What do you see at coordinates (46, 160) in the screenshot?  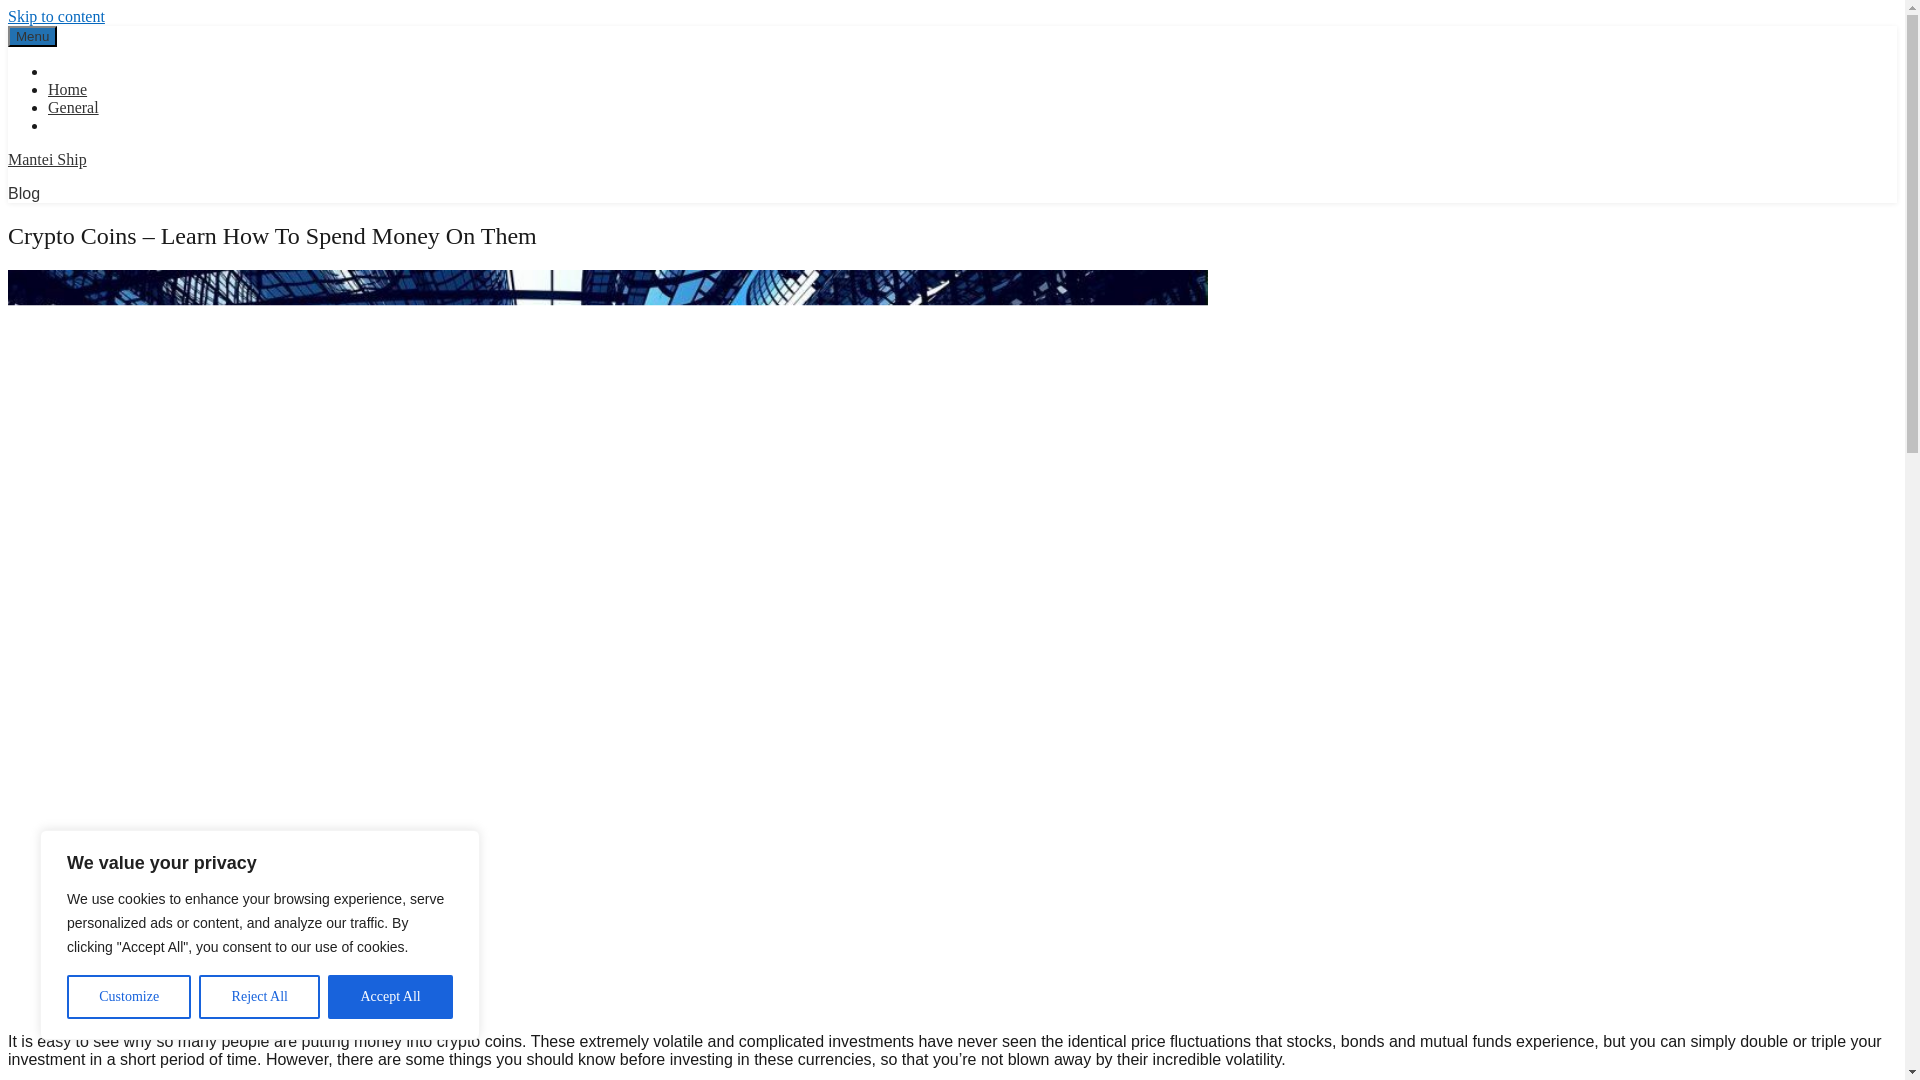 I see `Mantei Ship` at bounding box center [46, 160].